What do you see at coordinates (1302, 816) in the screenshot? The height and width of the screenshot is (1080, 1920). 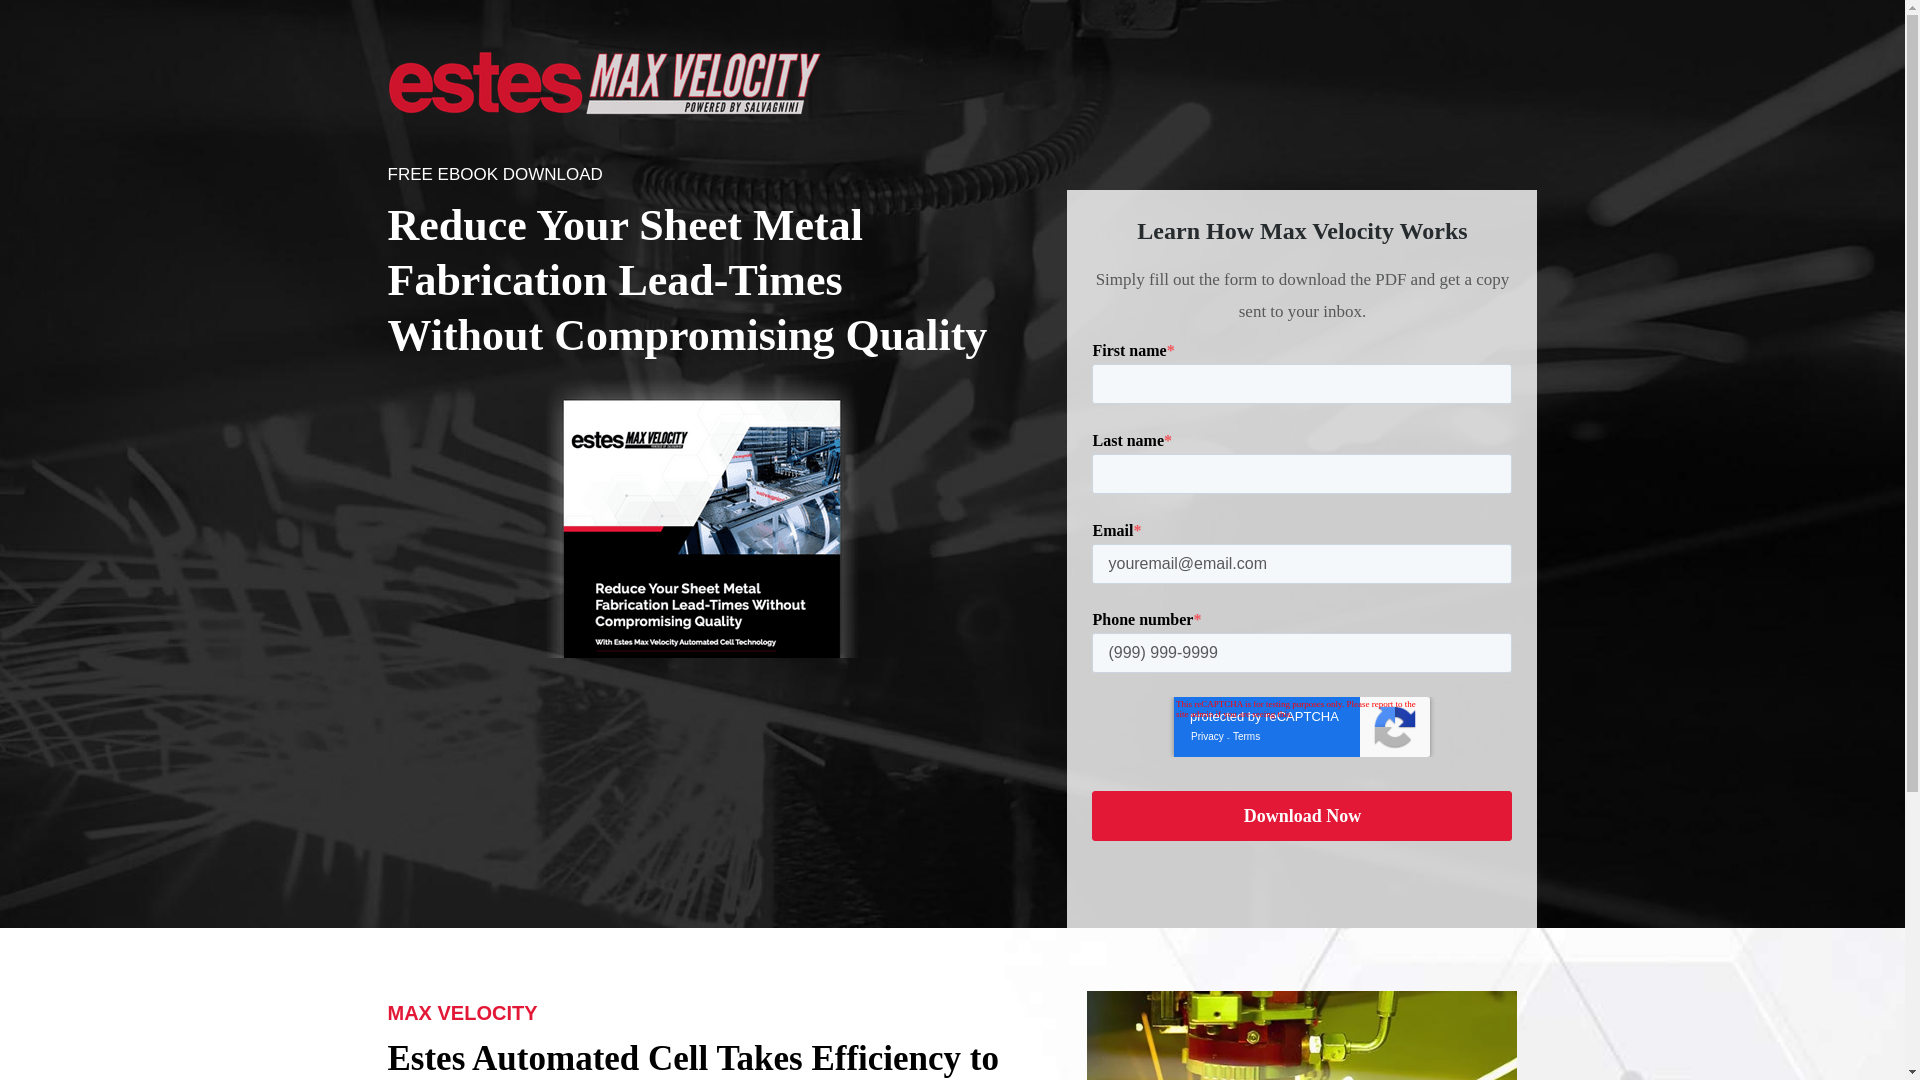 I see `Download Now` at bounding box center [1302, 816].